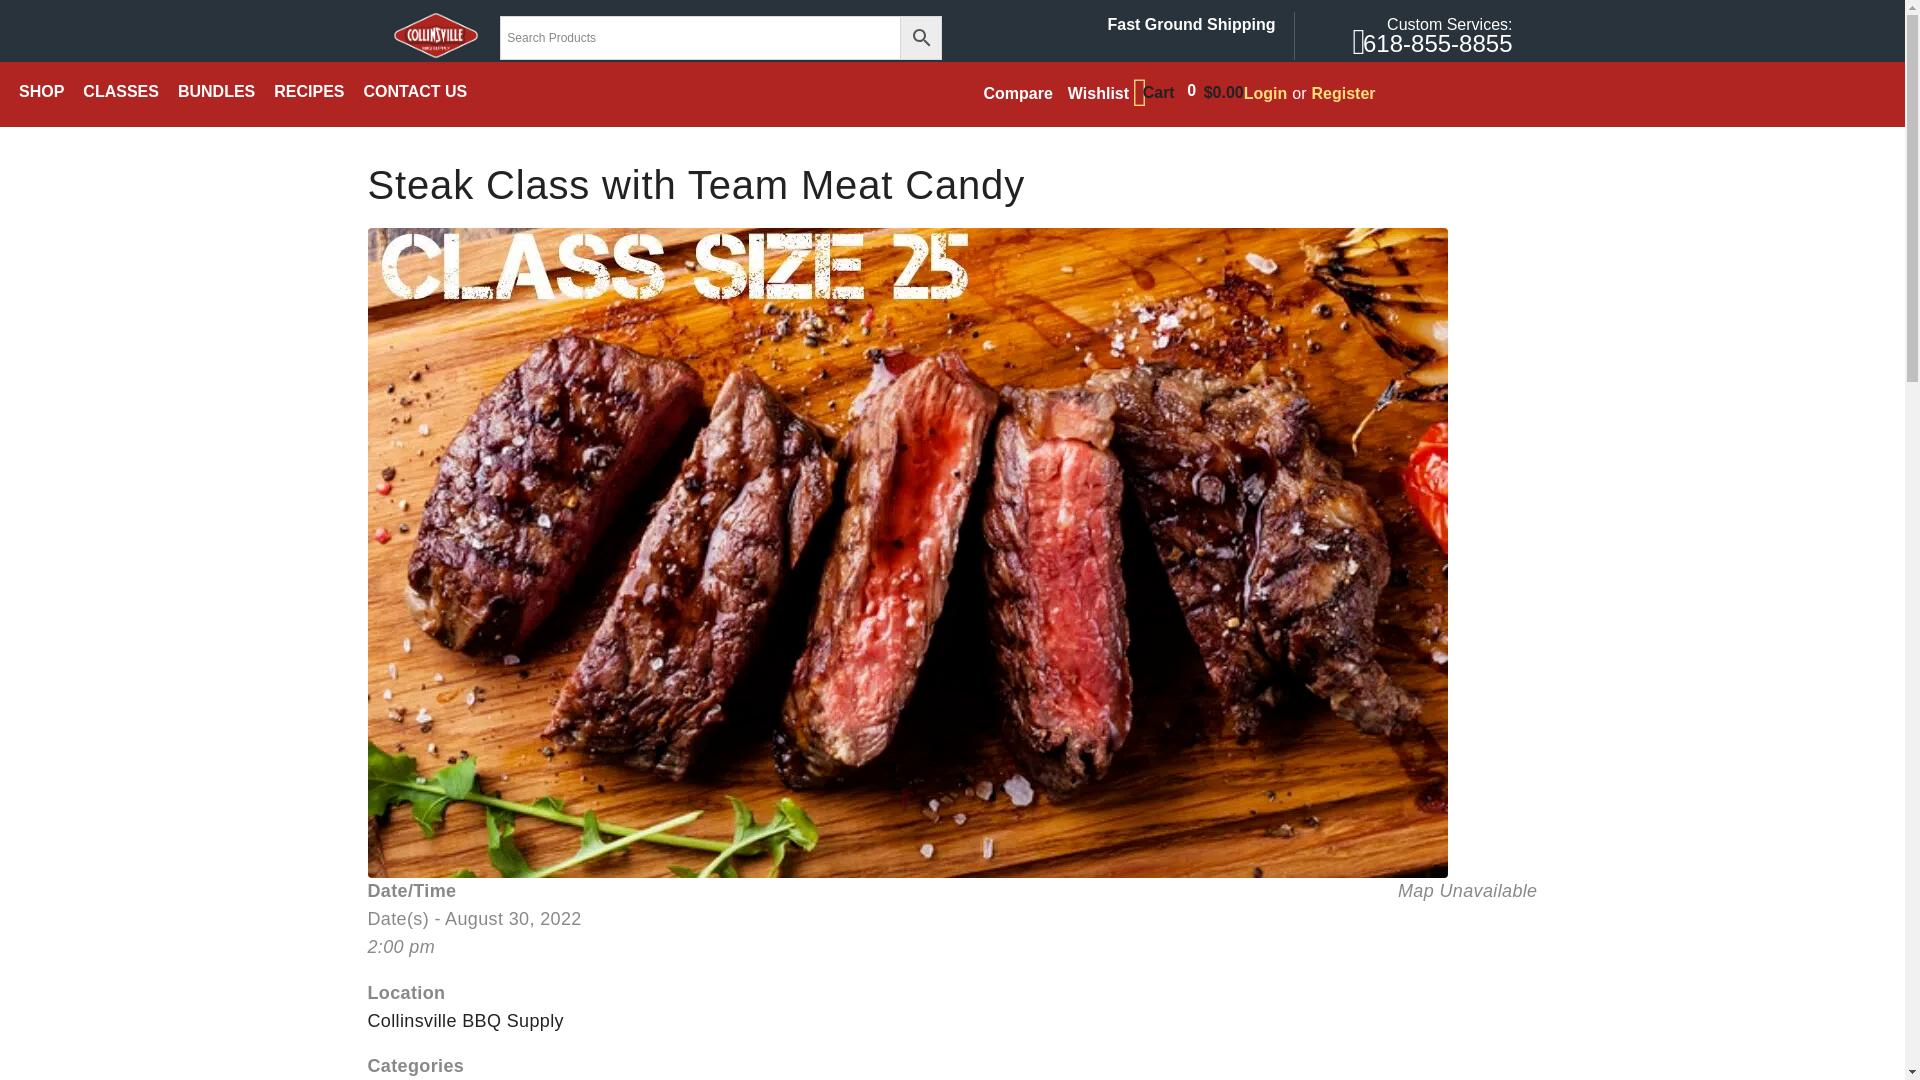  I want to click on 618-855-8855, so click(1438, 44).